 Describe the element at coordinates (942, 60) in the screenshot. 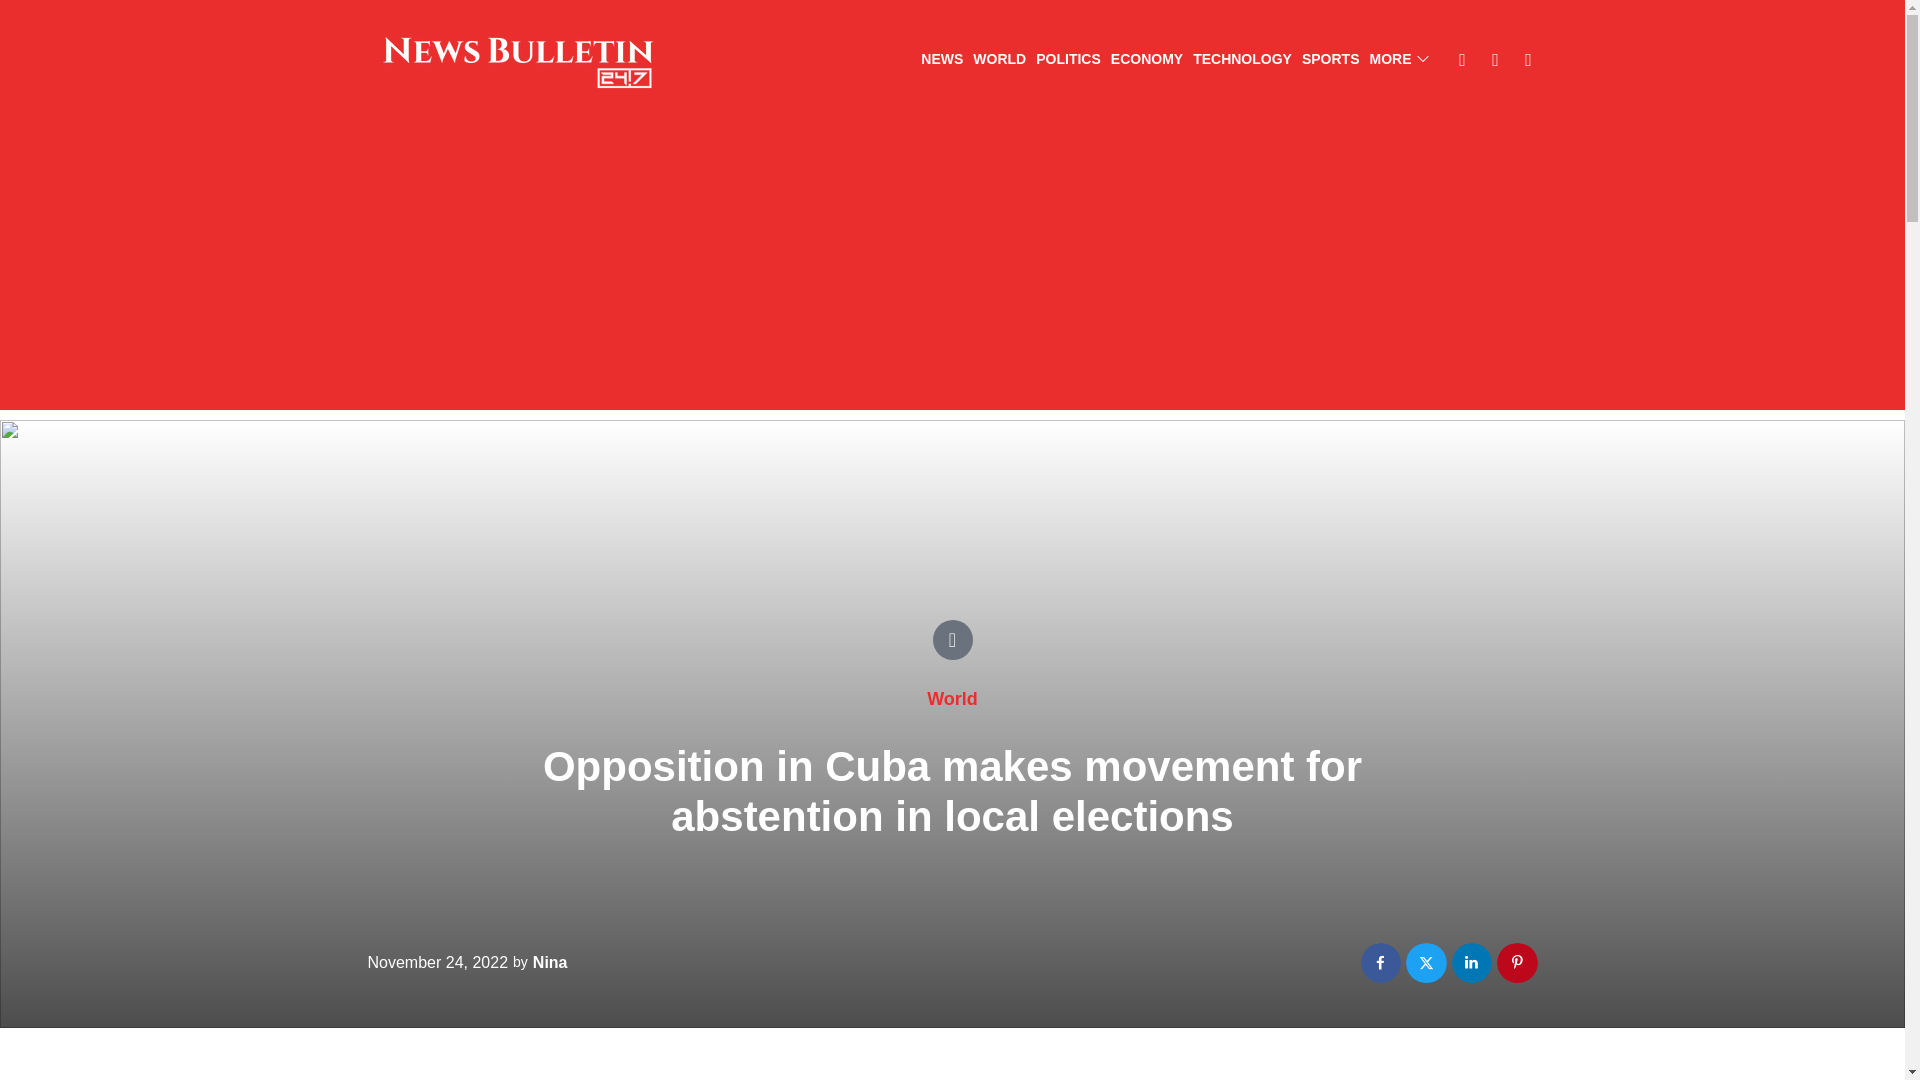

I see `NEWS` at that location.